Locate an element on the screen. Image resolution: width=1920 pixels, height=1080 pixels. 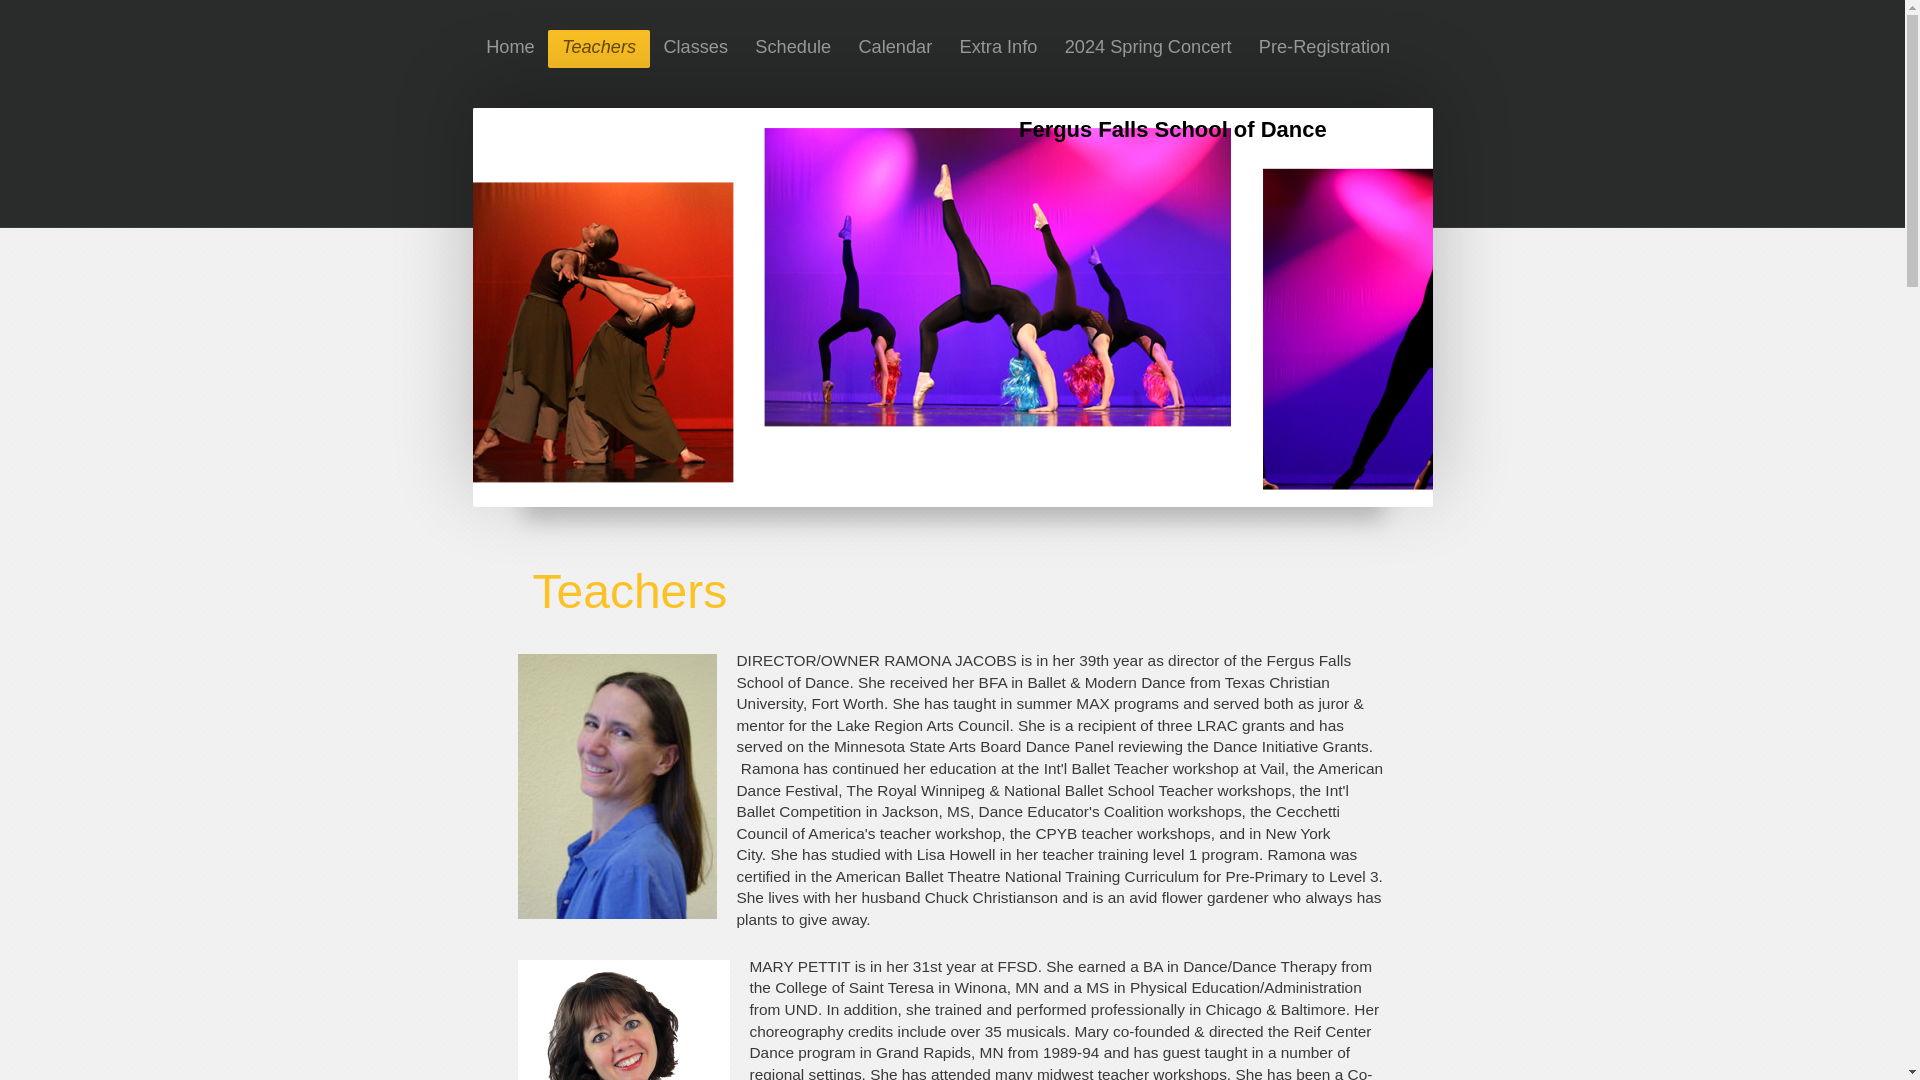
Fergus Falls School of Dance is located at coordinates (1172, 128).